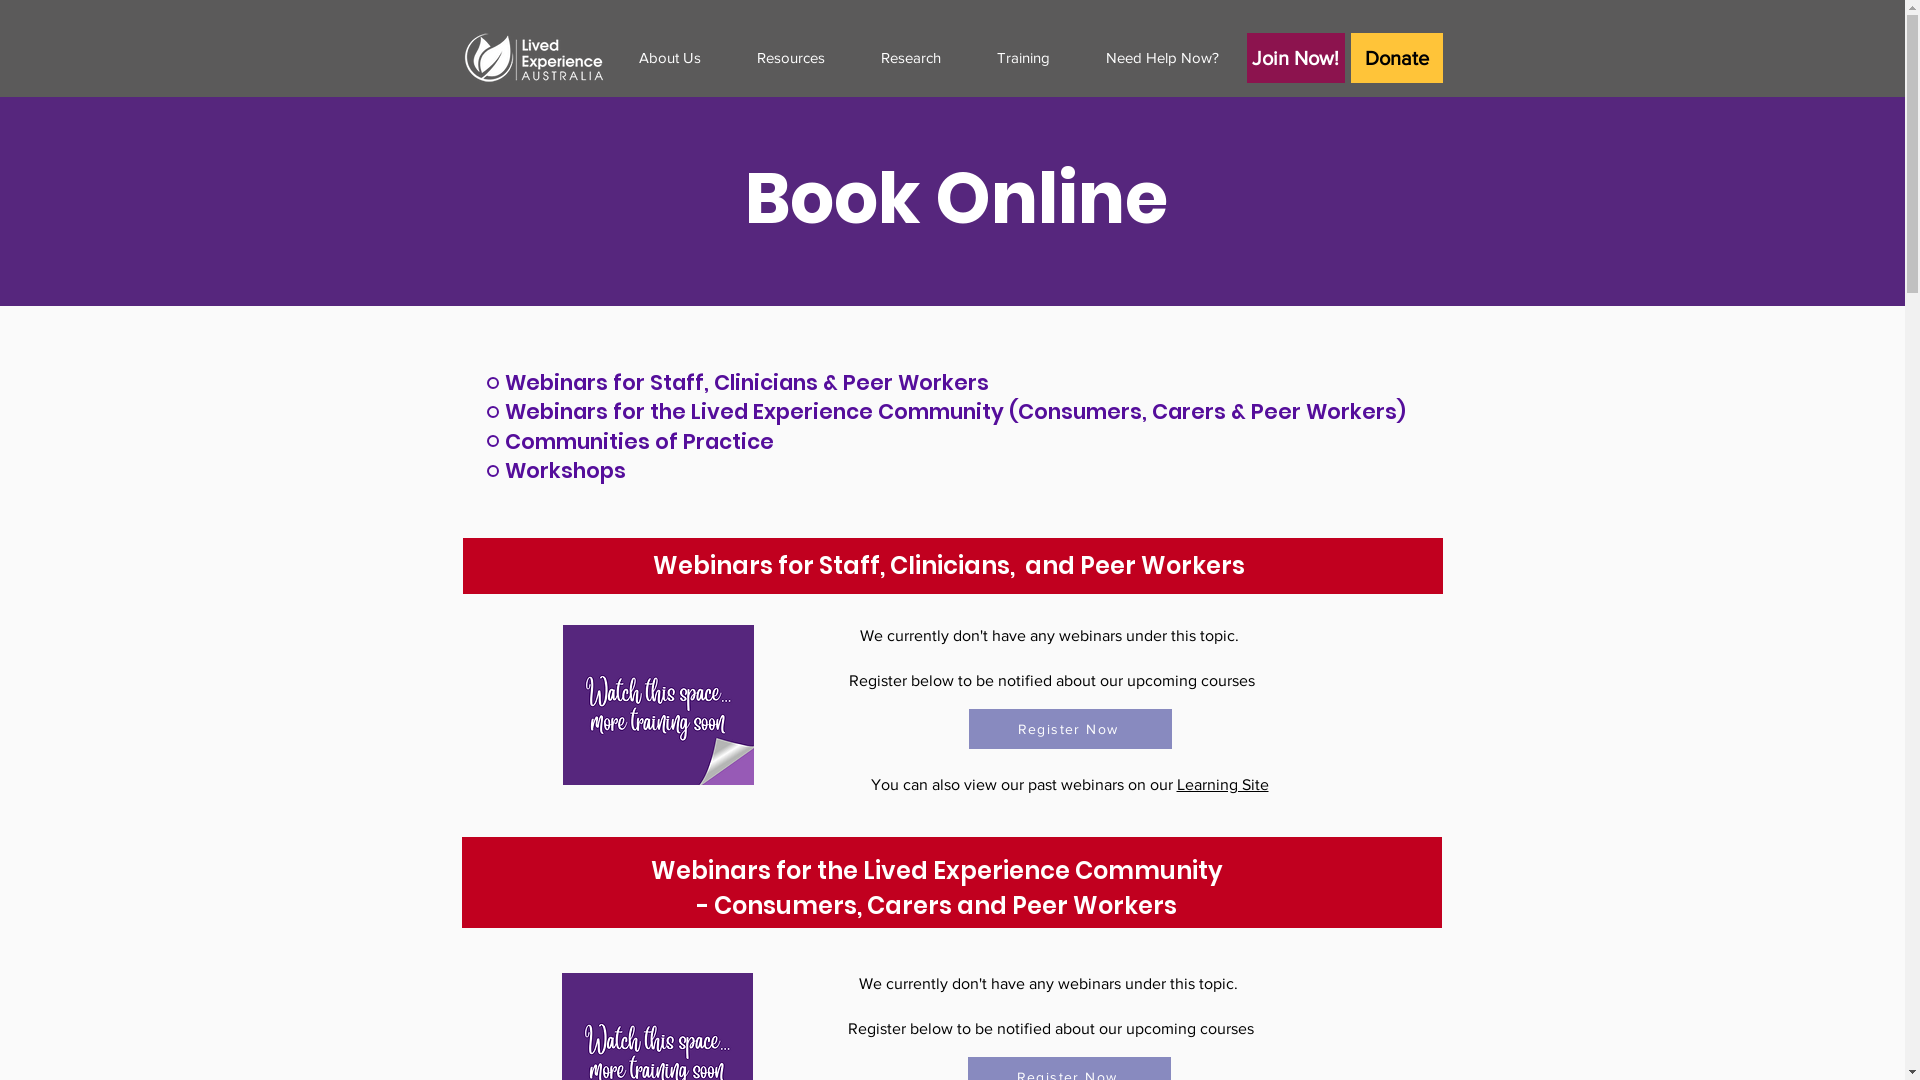 The image size is (1920, 1080). I want to click on Join Now!, so click(1295, 58).